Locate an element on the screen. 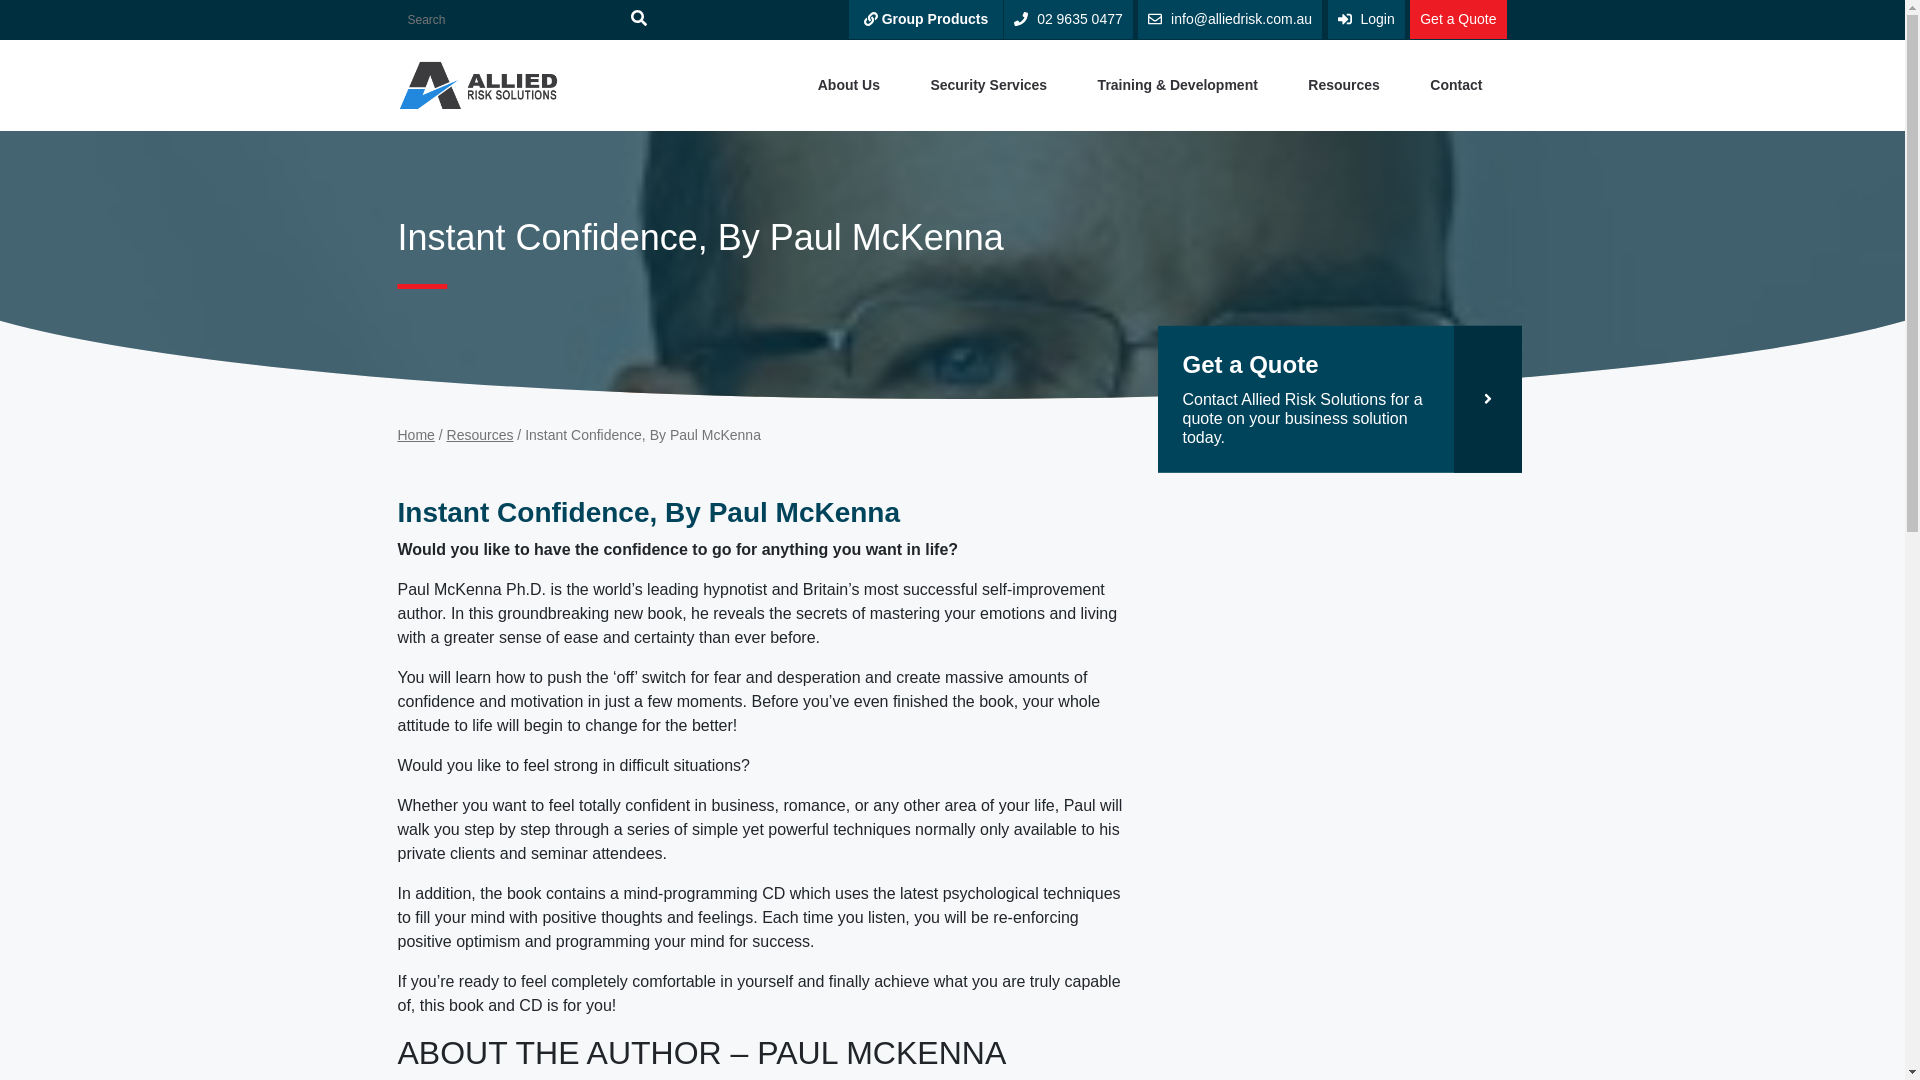 This screenshot has height=1080, width=1920. Security Services is located at coordinates (988, 84).